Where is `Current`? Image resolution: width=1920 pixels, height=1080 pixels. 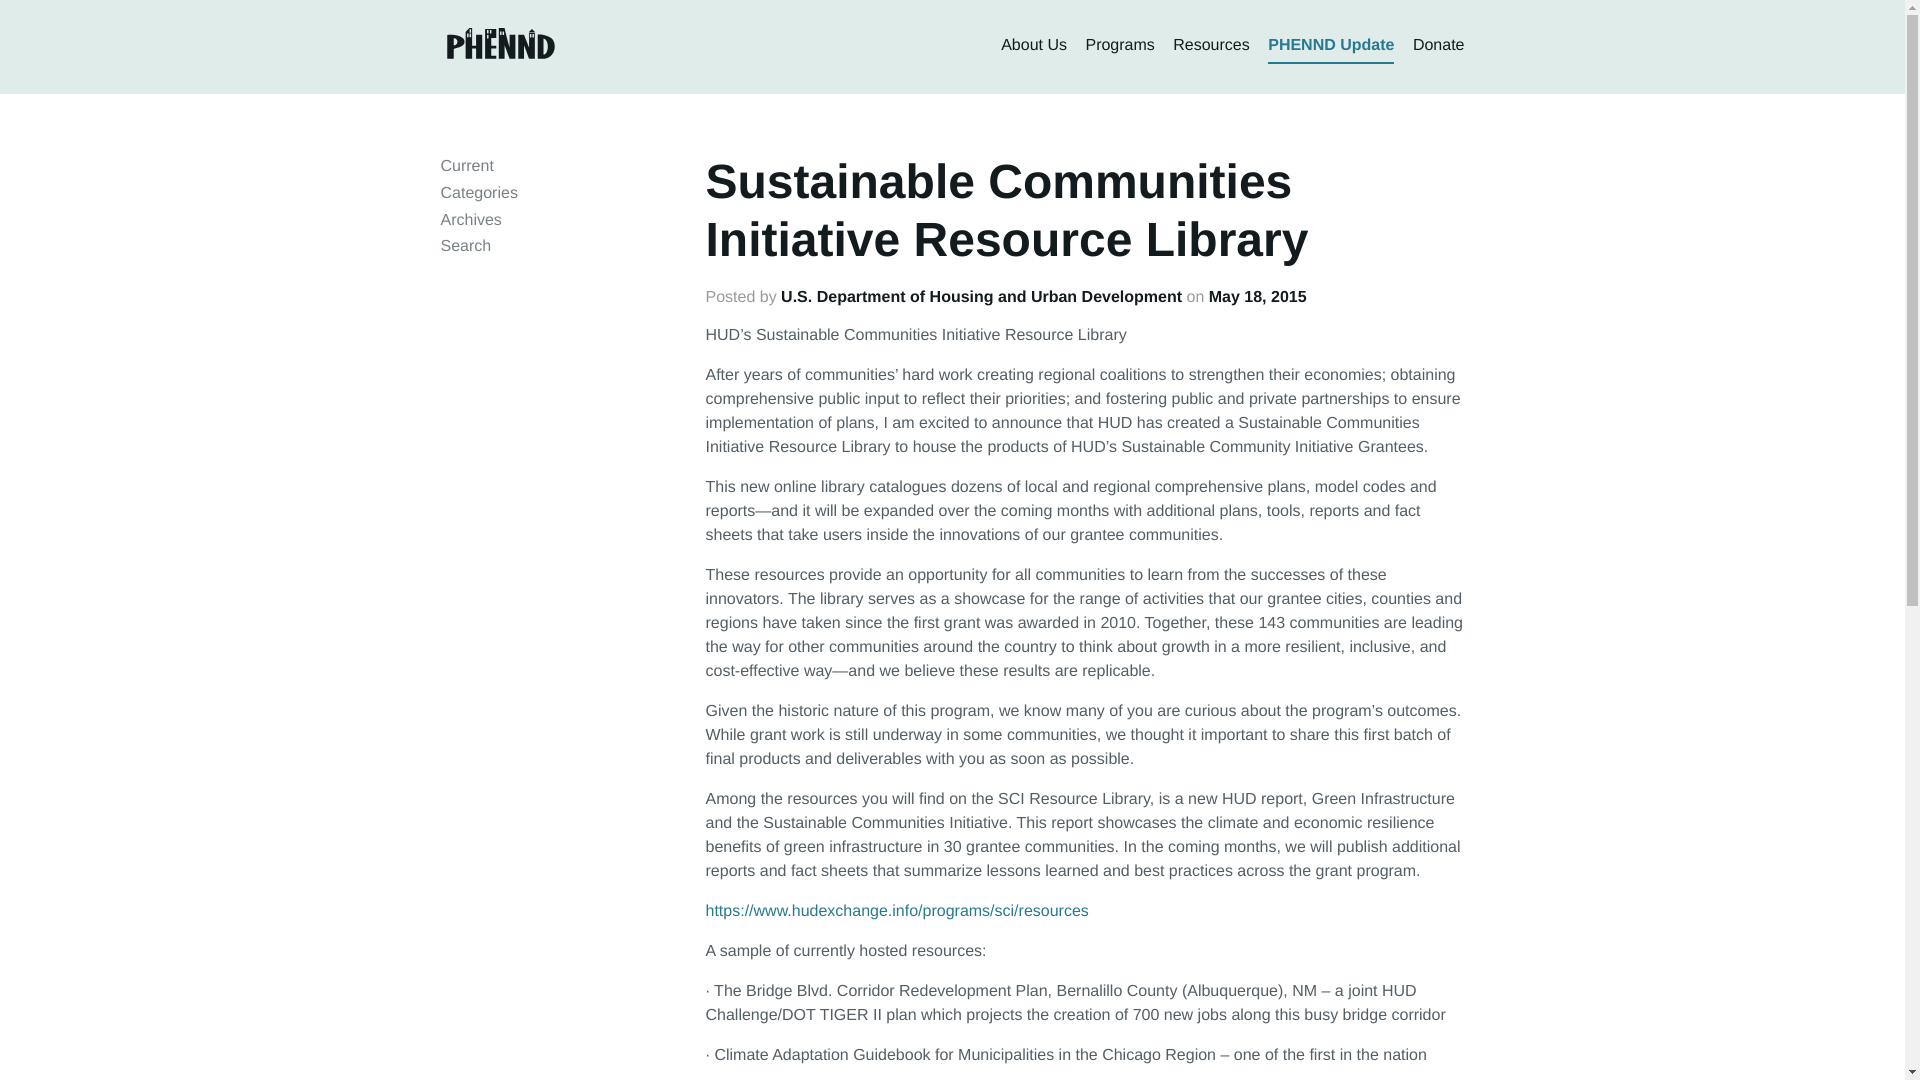 Current is located at coordinates (466, 166).